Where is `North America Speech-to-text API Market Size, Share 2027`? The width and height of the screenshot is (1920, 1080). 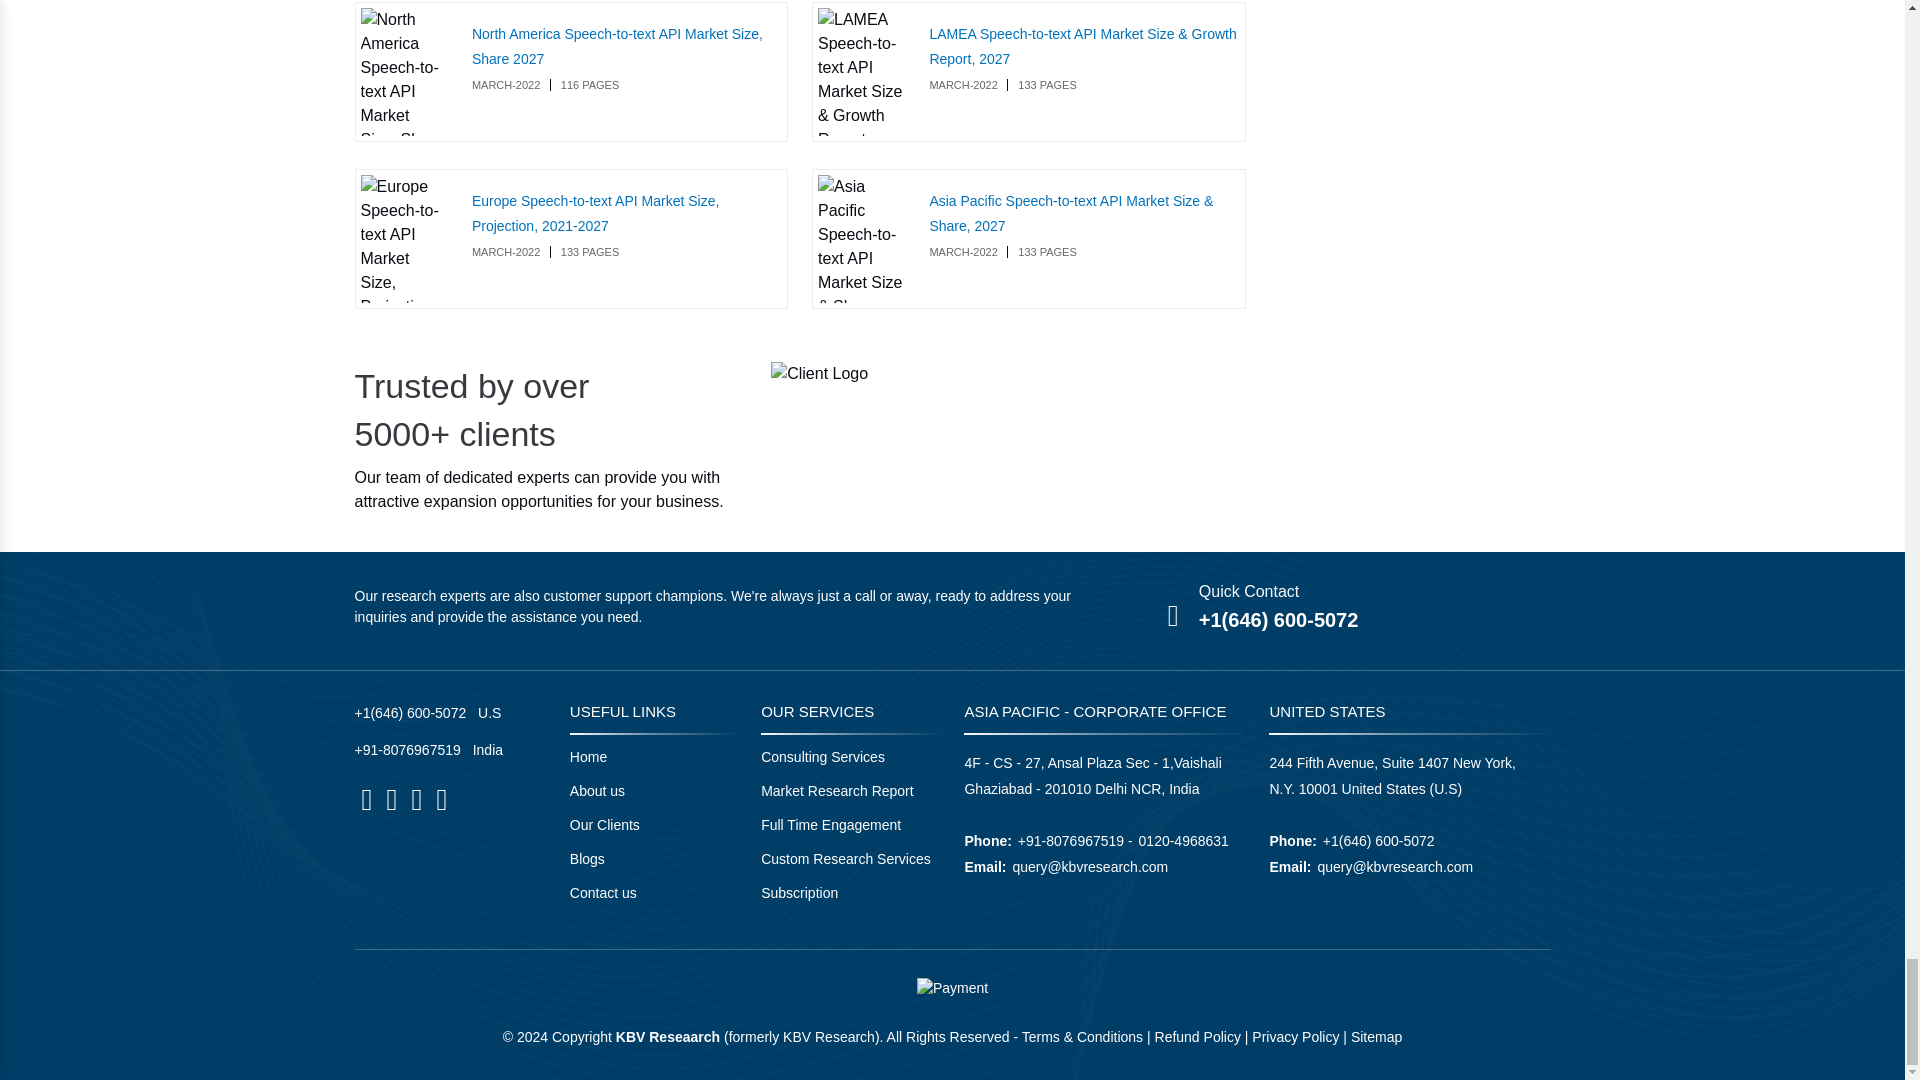
North America Speech-to-text API Market Size, Share 2027 is located at coordinates (617, 46).